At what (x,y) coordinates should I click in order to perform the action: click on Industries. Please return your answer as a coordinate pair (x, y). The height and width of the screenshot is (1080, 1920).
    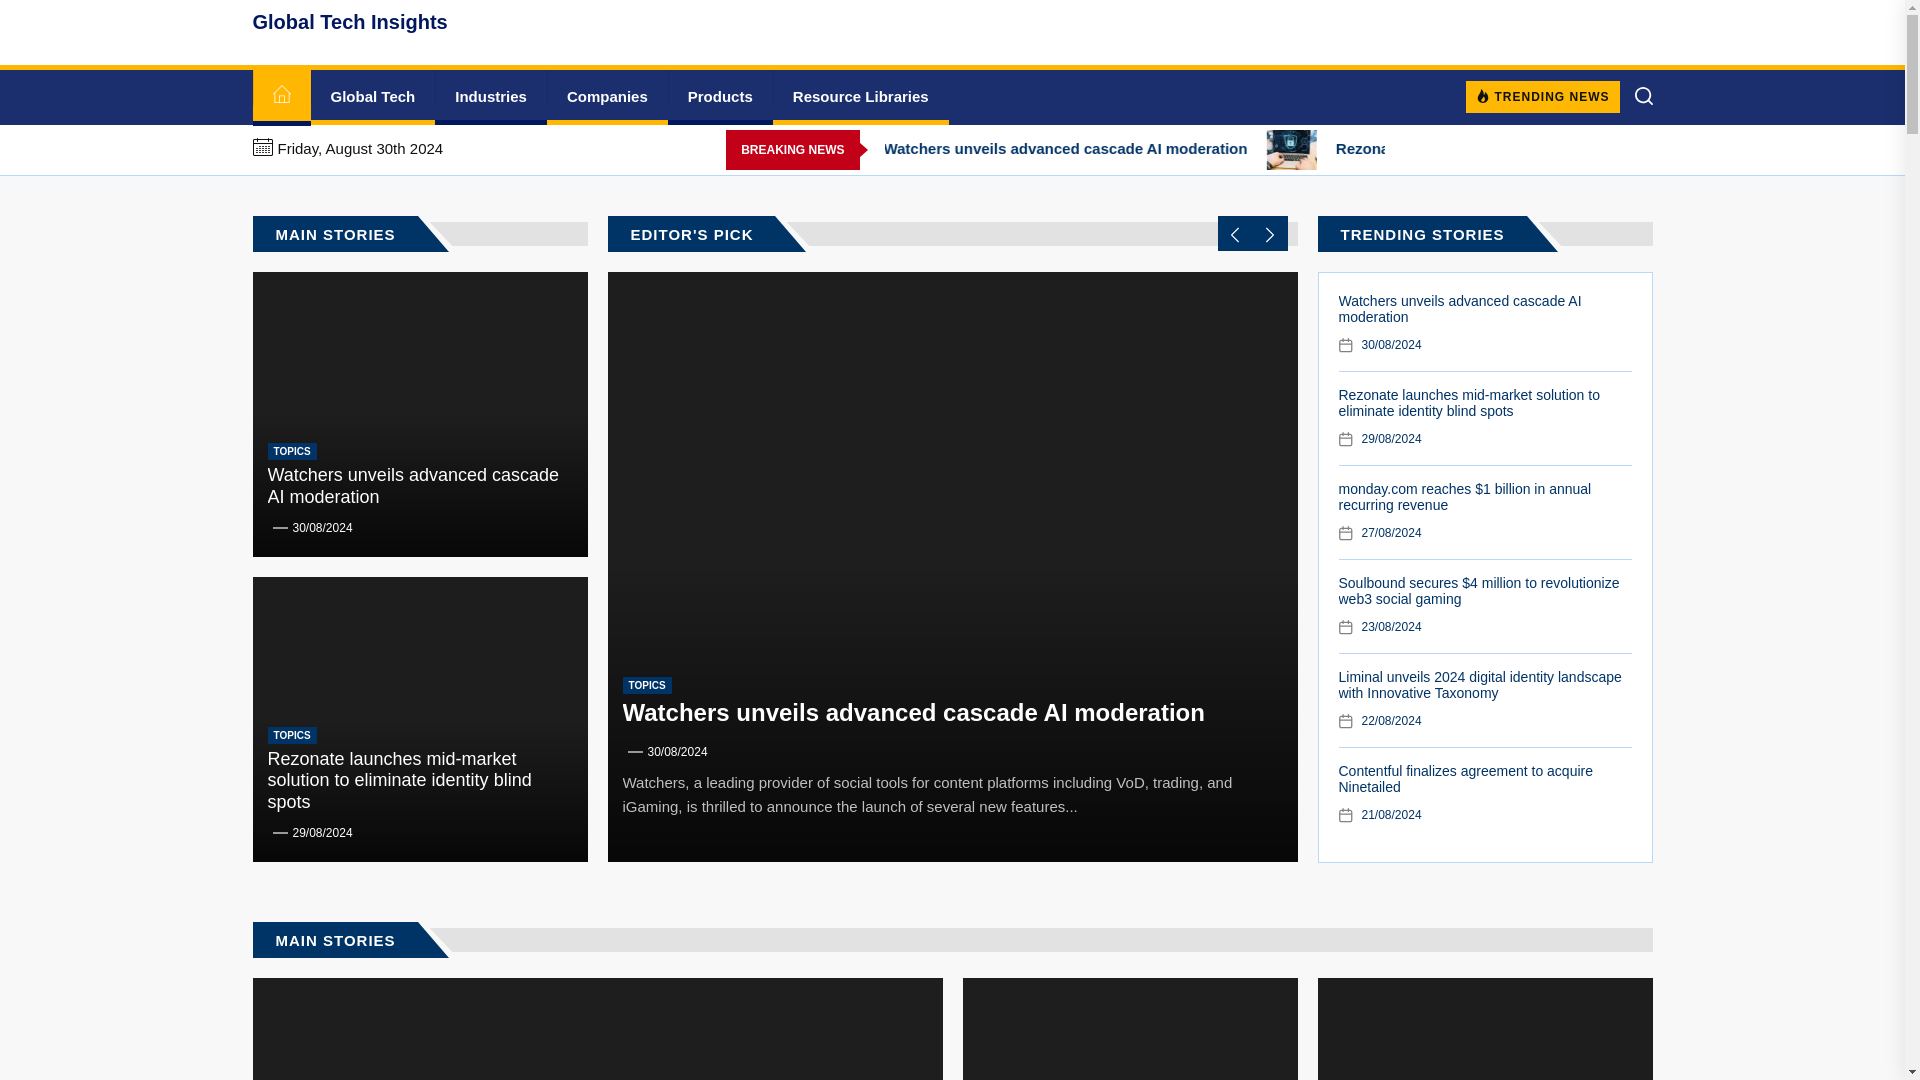
    Looking at the image, I should click on (491, 98).